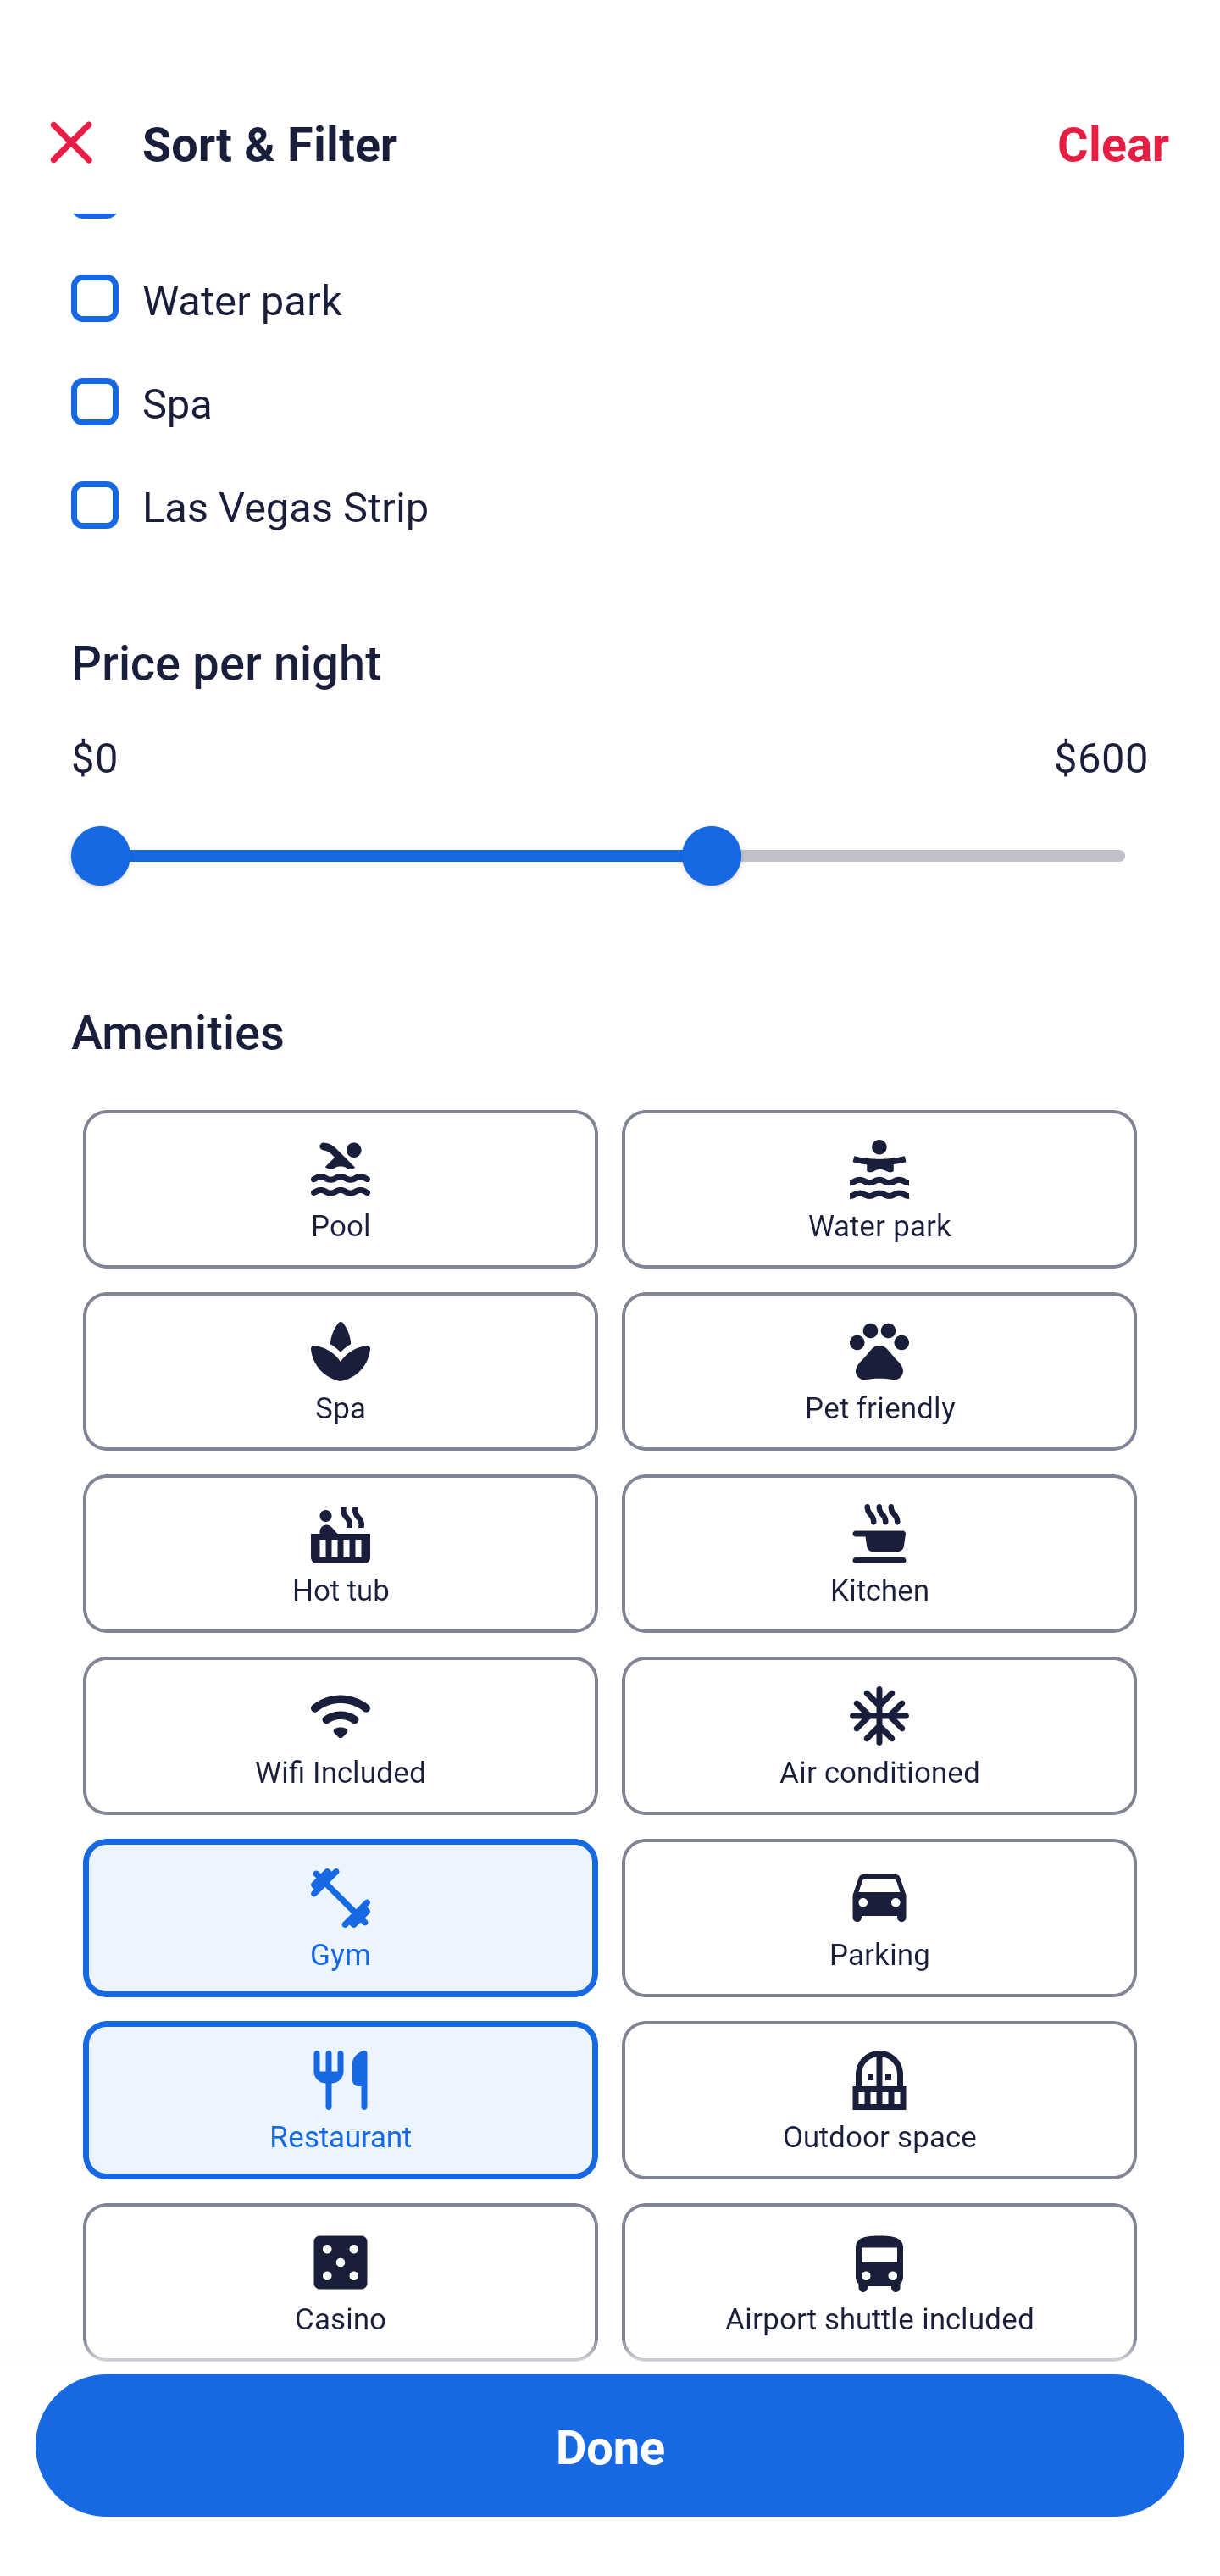  I want to click on Outdoor space, so click(879, 2100).